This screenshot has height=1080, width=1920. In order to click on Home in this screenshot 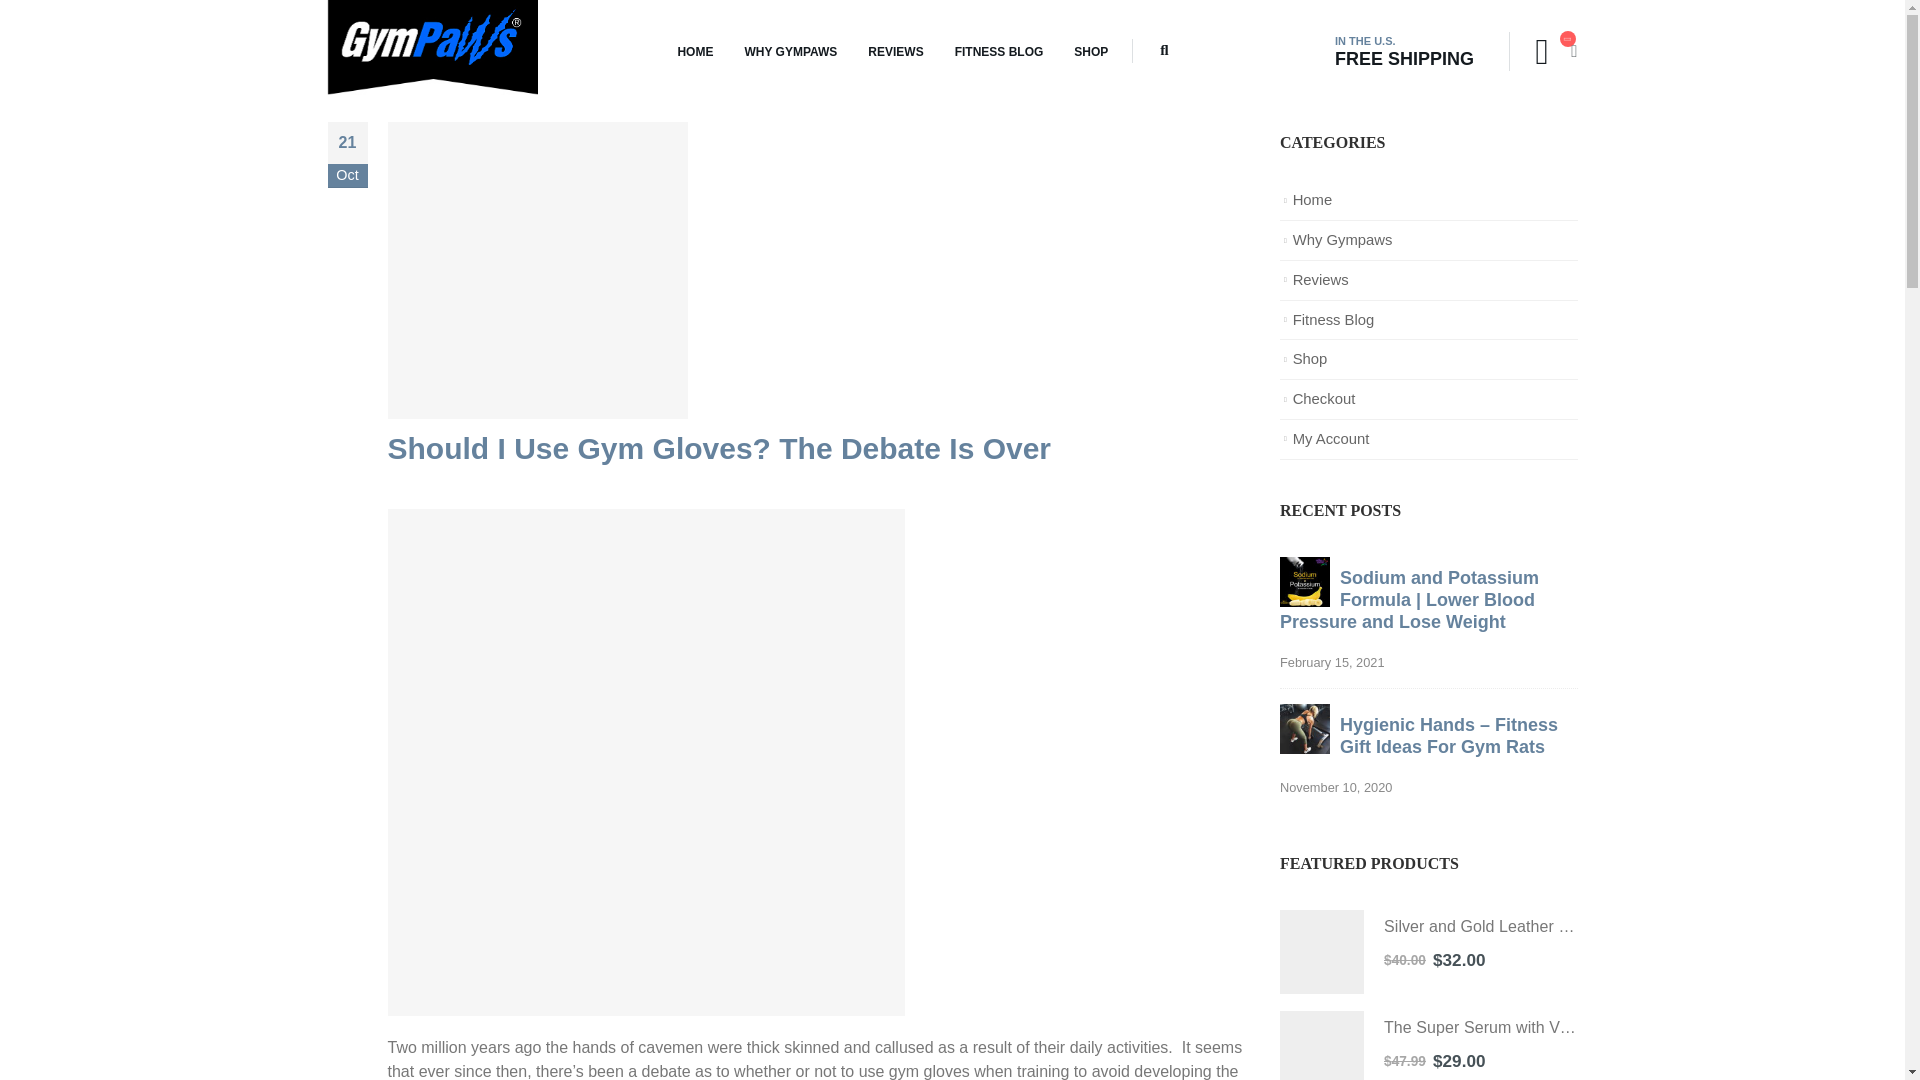, I will do `click(1312, 200)`.